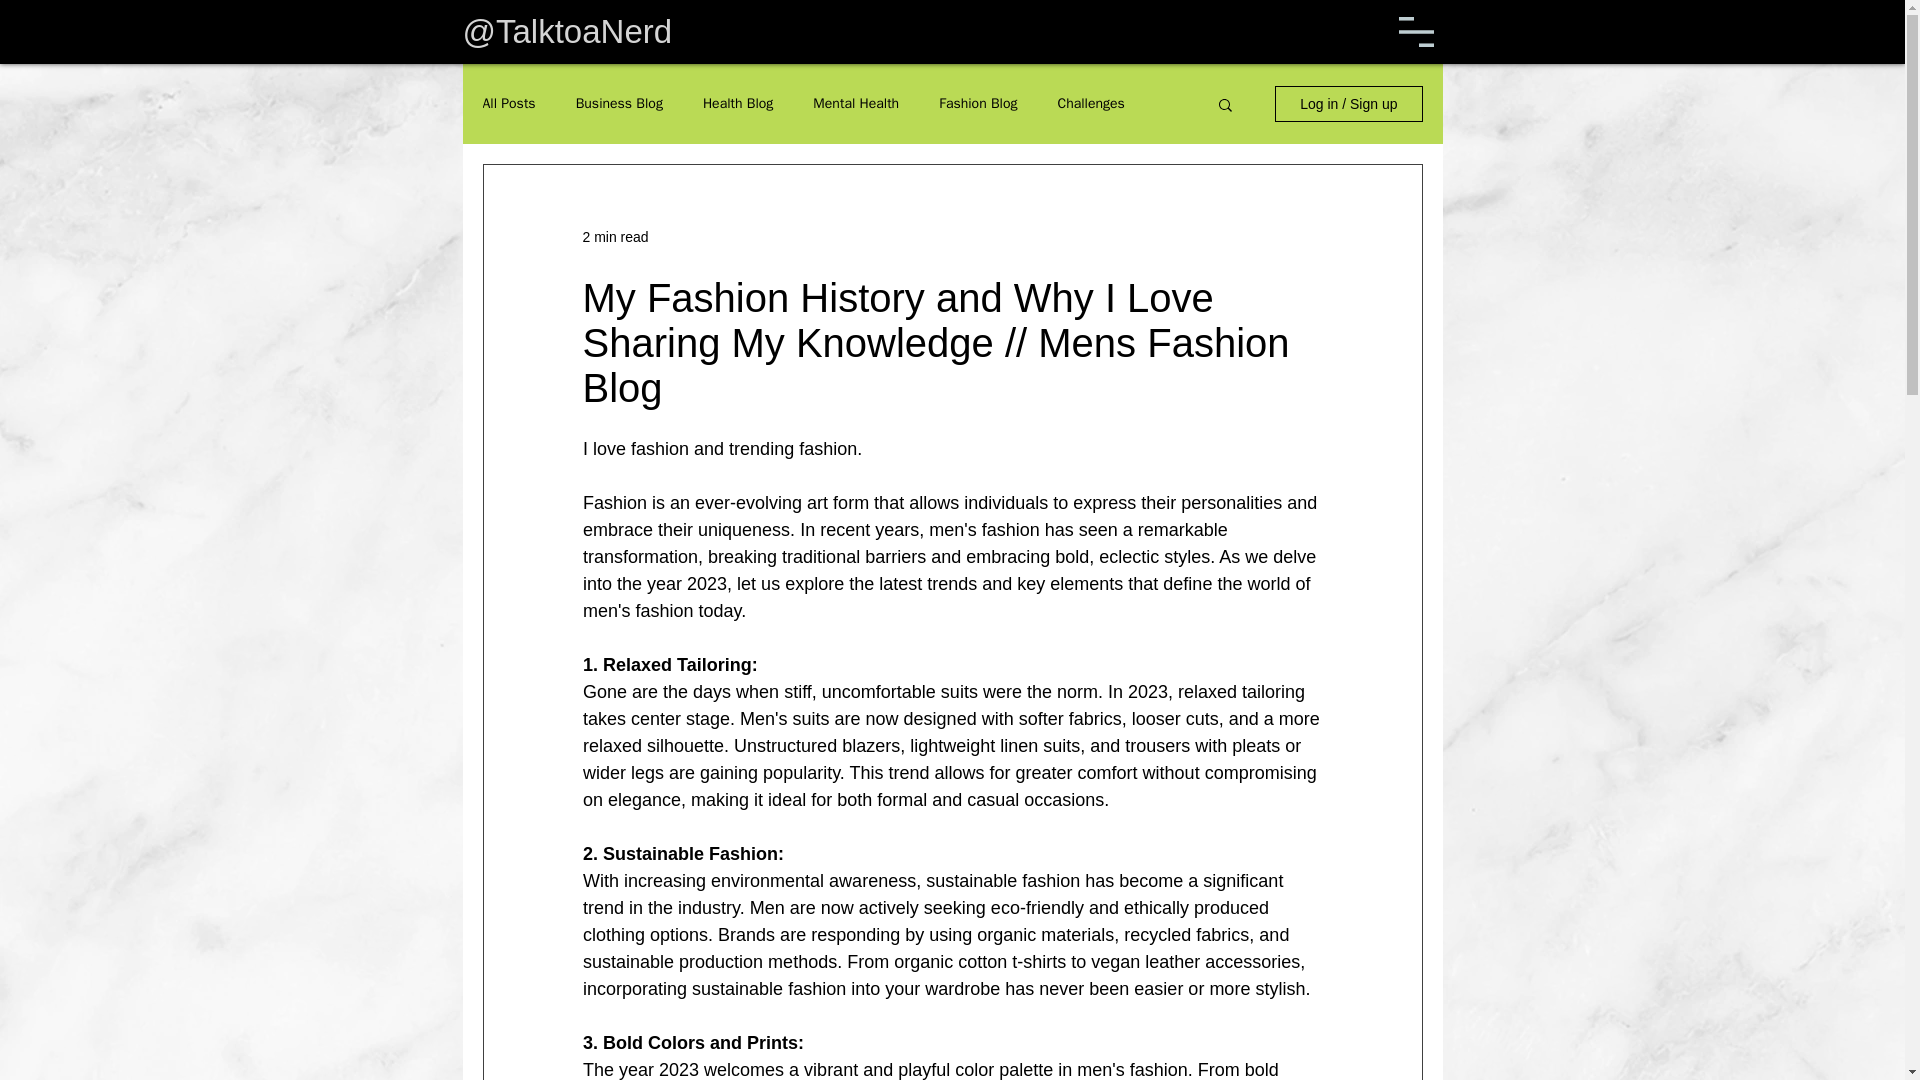 The image size is (1920, 1080). I want to click on All Posts, so click(508, 104).